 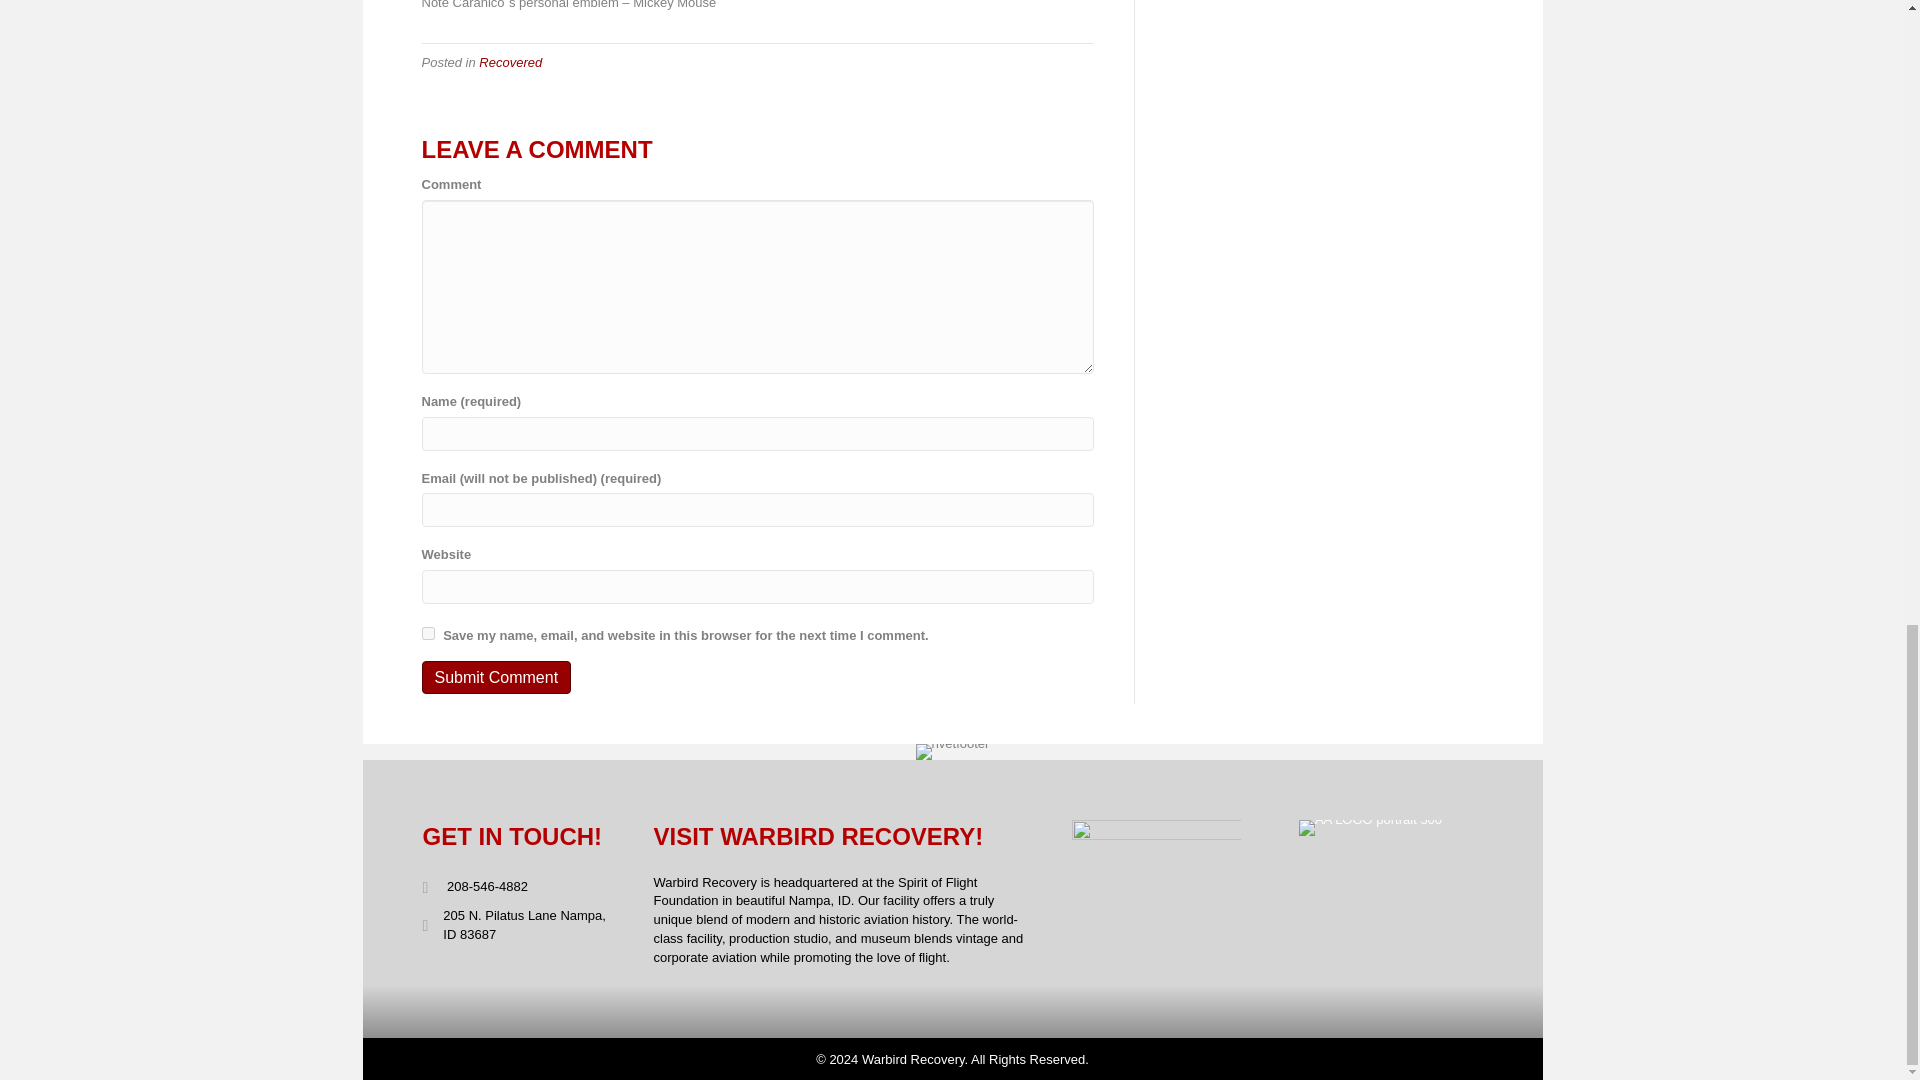 What do you see at coordinates (428, 634) in the screenshot?
I see `yes` at bounding box center [428, 634].